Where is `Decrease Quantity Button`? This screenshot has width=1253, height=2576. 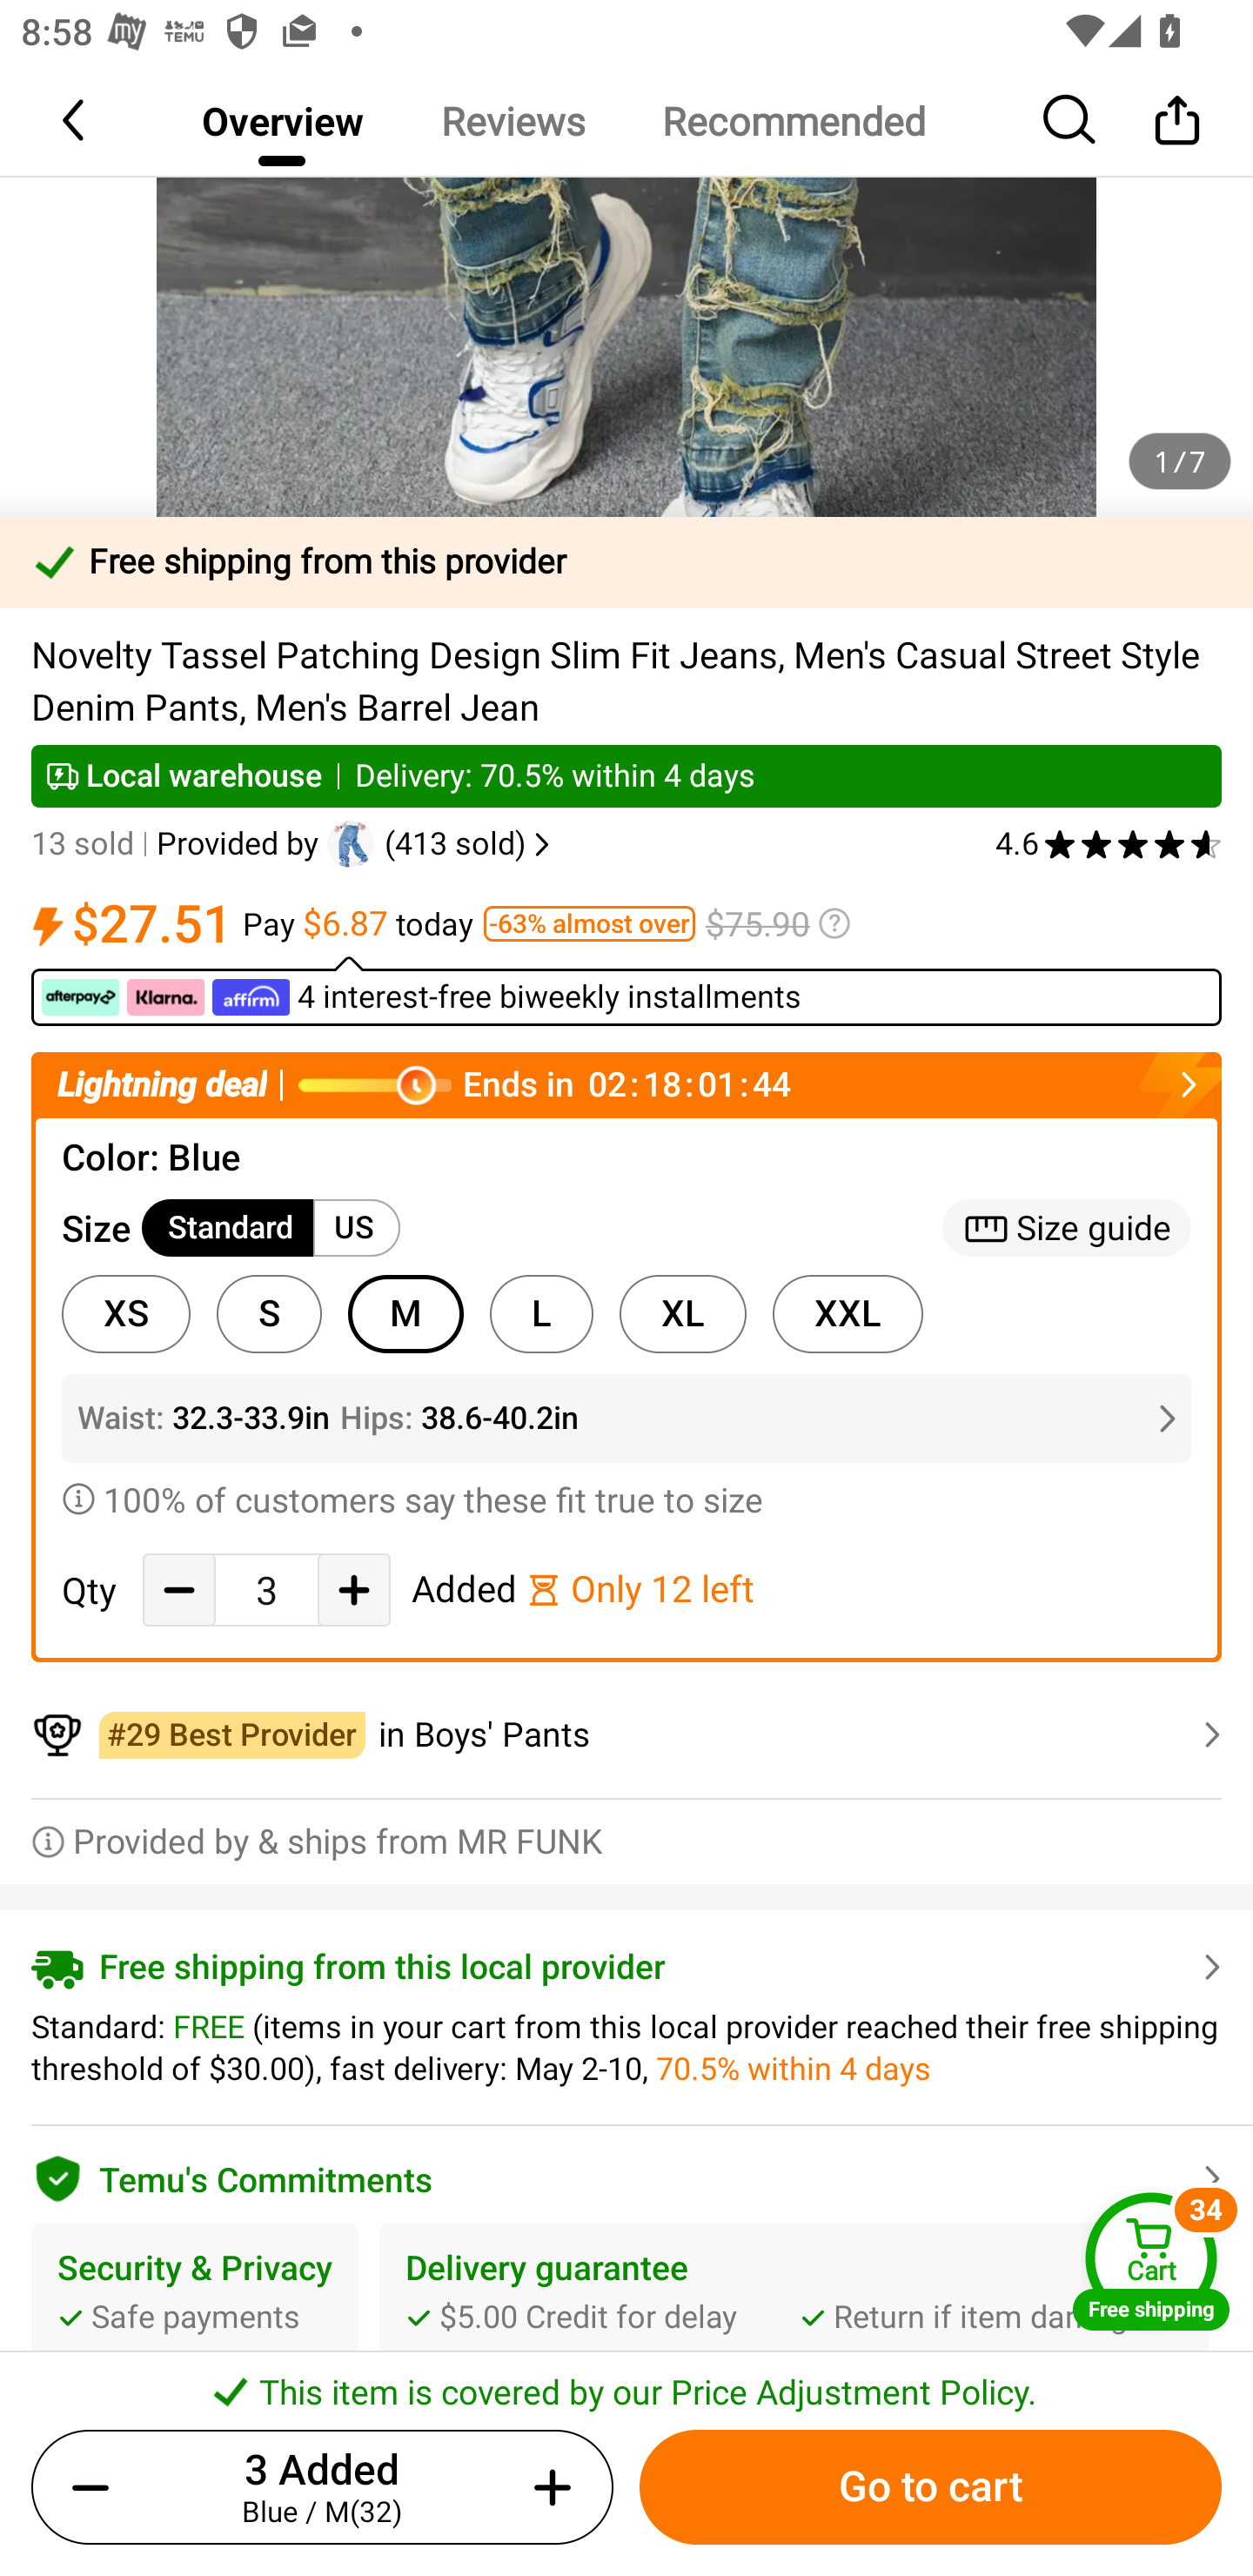 Decrease Quantity Button is located at coordinates (97, 2487).